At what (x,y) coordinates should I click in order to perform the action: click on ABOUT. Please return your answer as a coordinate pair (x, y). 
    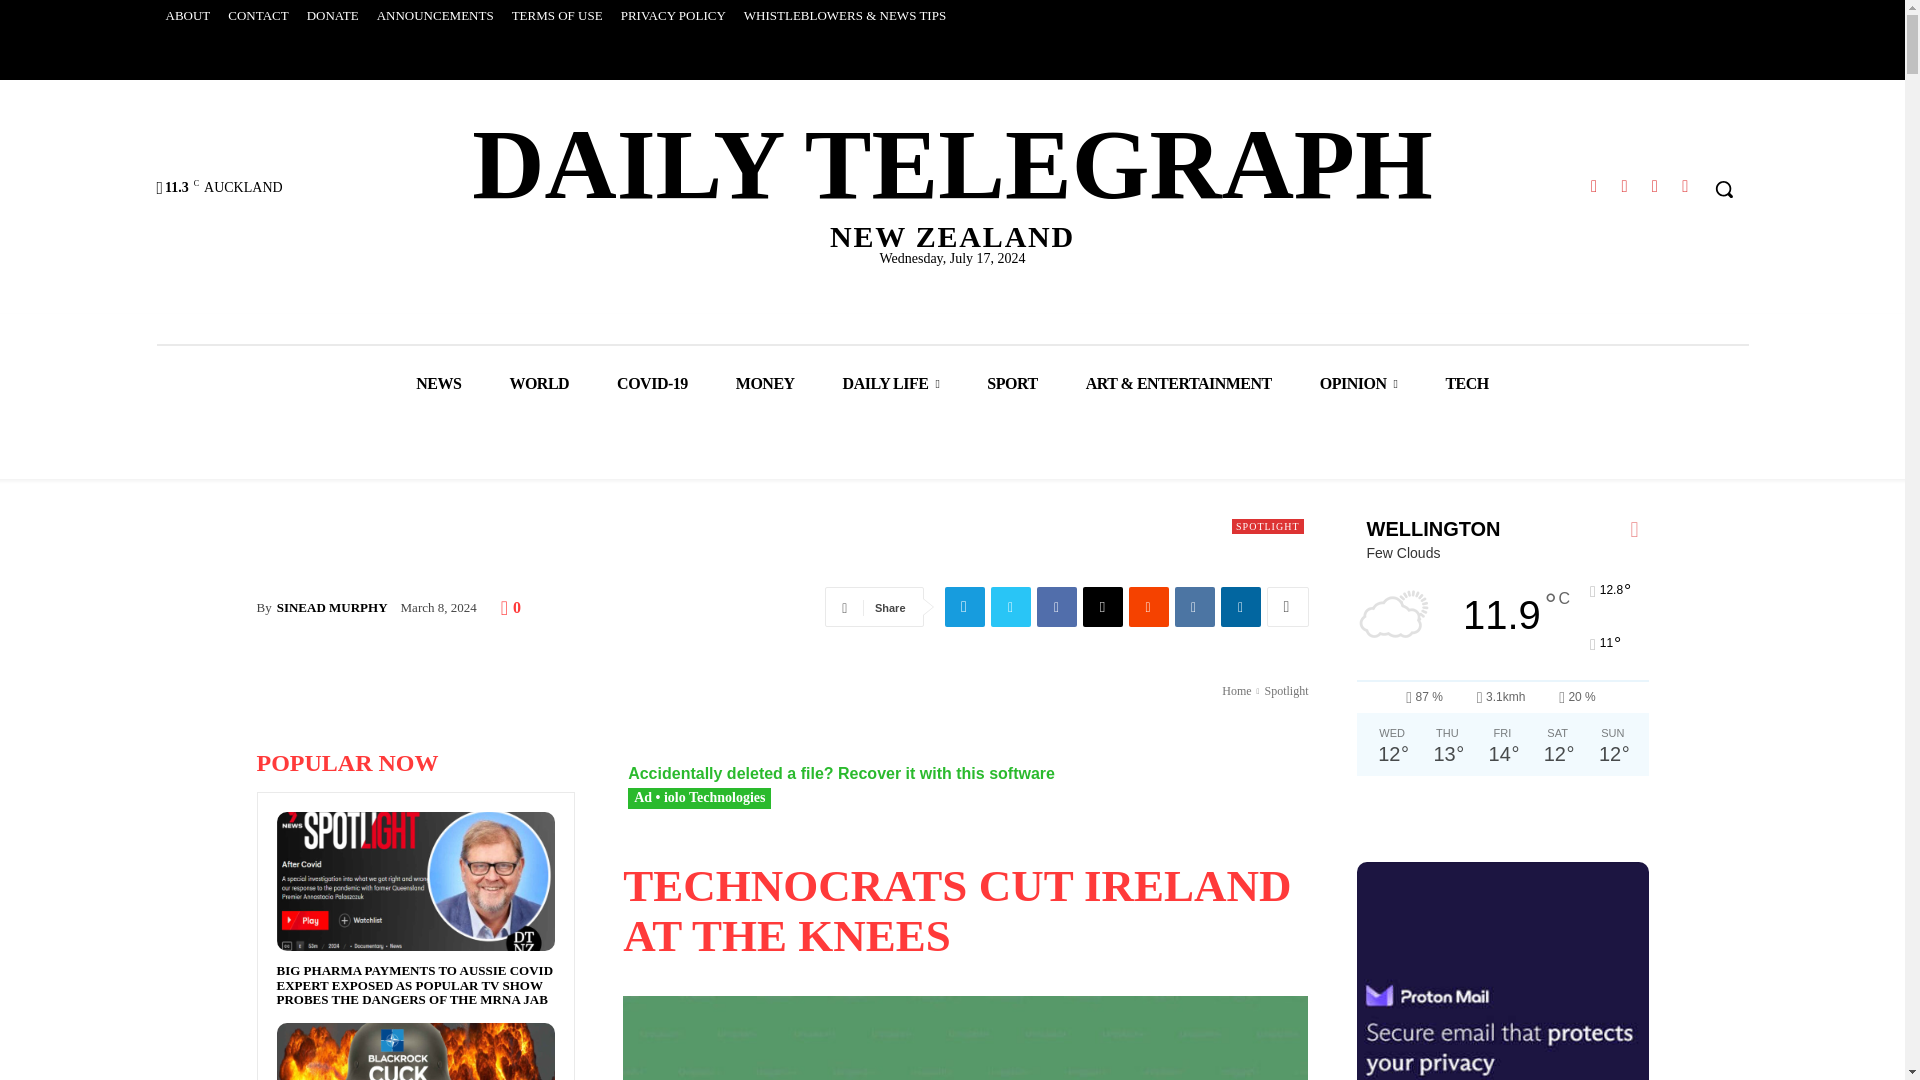
    Looking at the image, I should click on (652, 384).